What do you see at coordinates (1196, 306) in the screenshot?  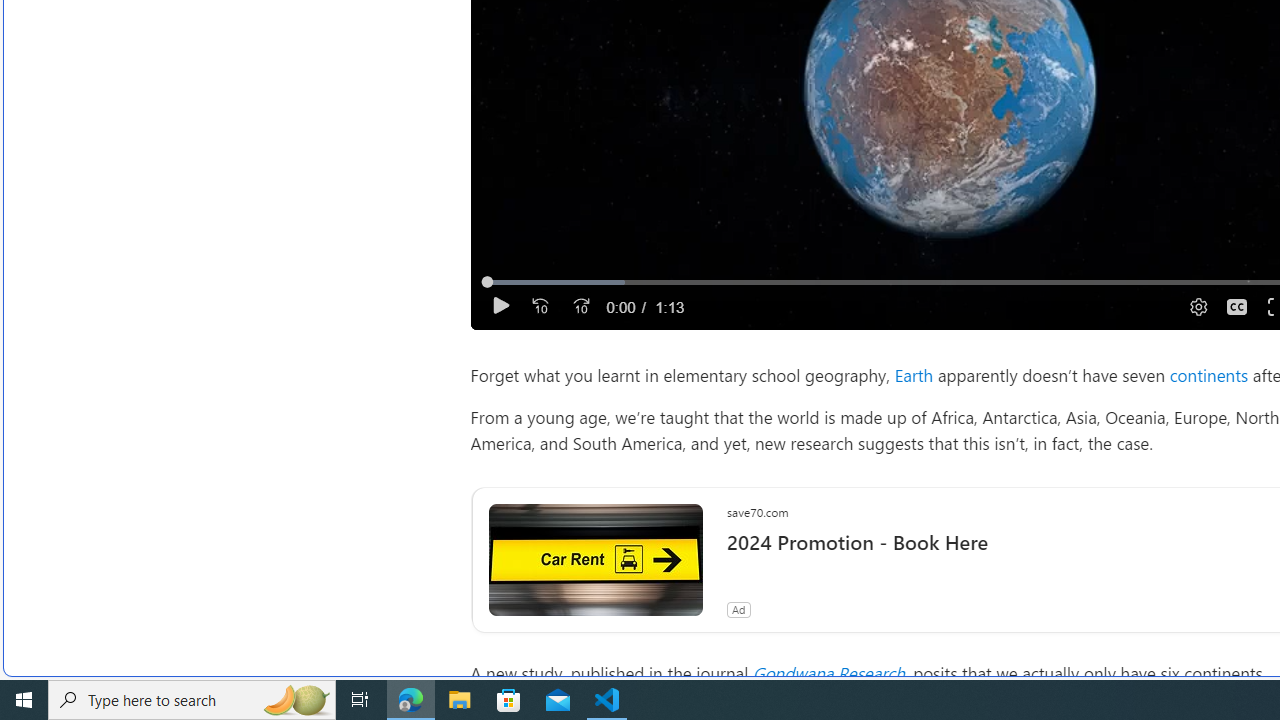 I see `Quality Settings` at bounding box center [1196, 306].